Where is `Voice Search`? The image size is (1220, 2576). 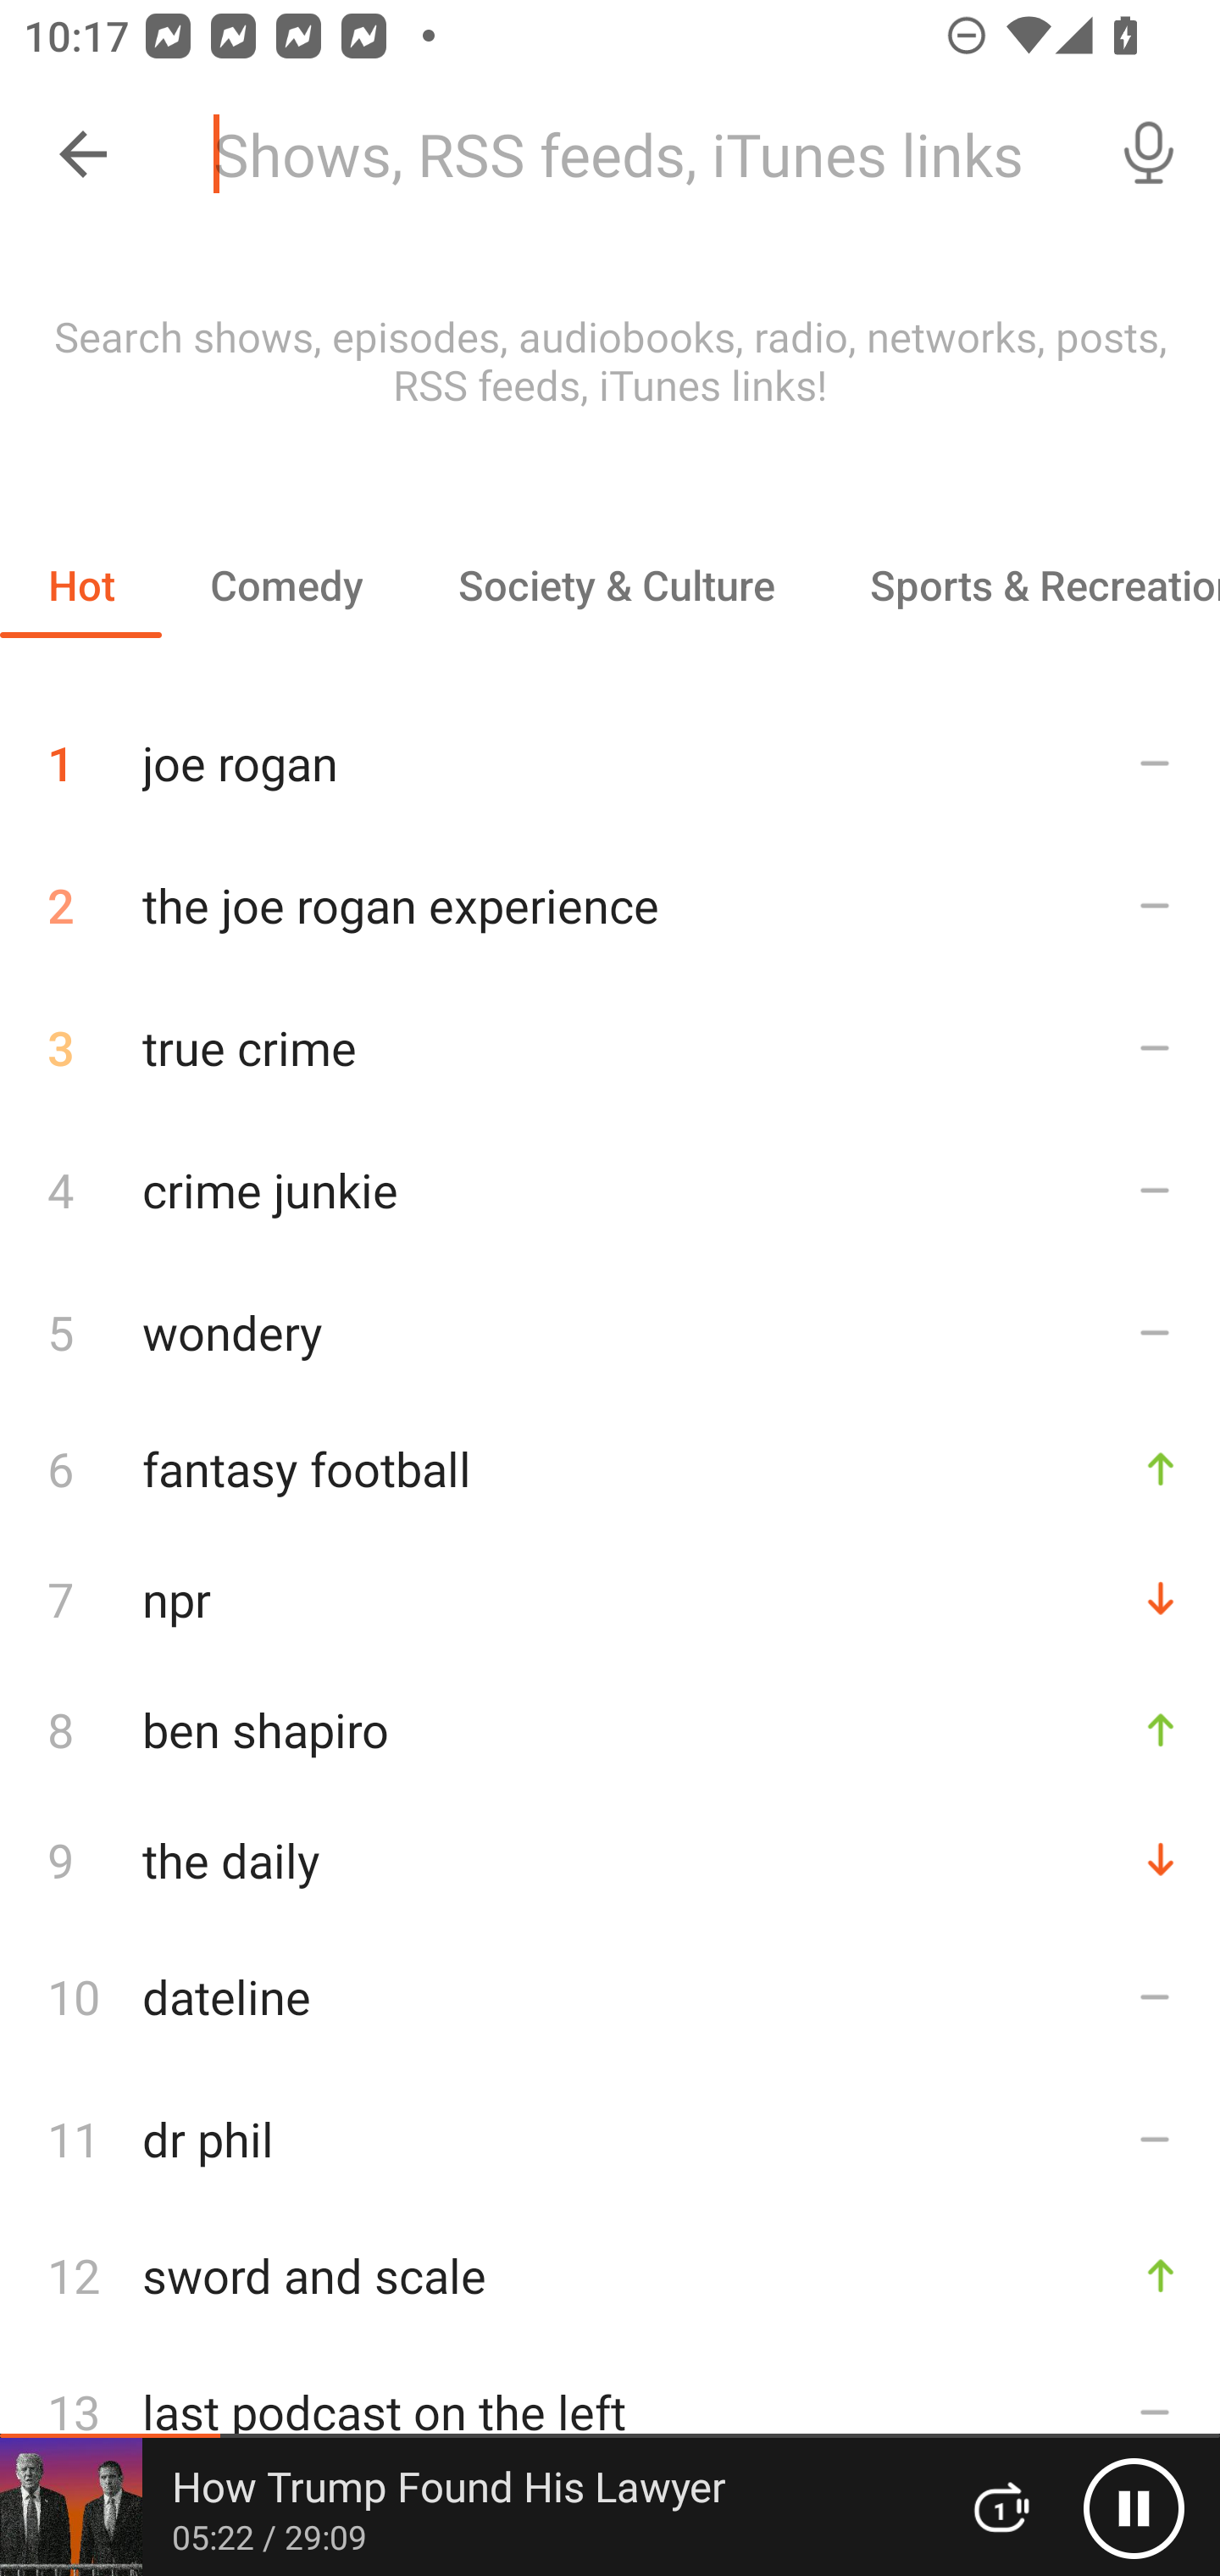 Voice Search is located at coordinates (1149, 154).